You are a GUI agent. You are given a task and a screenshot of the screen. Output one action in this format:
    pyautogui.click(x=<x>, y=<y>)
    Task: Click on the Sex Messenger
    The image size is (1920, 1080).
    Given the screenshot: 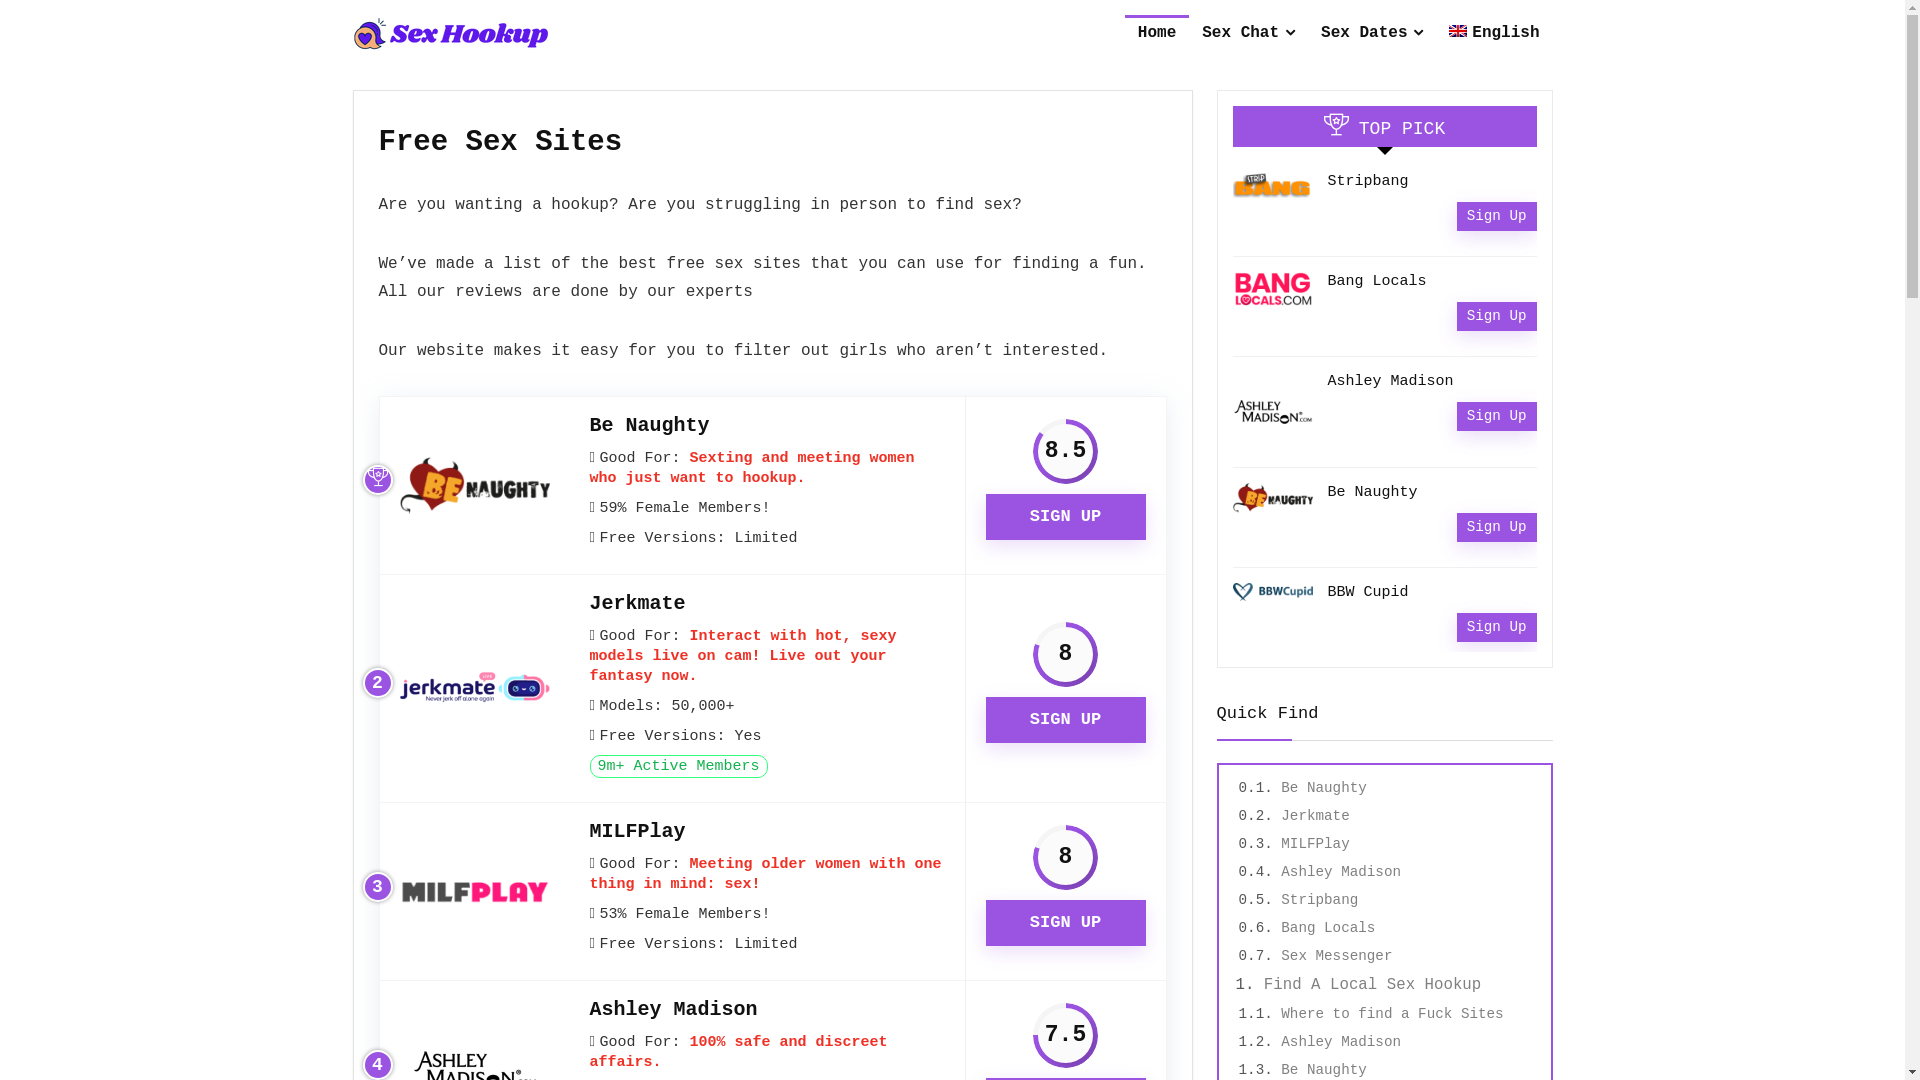 What is the action you would take?
    pyautogui.click(x=1336, y=956)
    